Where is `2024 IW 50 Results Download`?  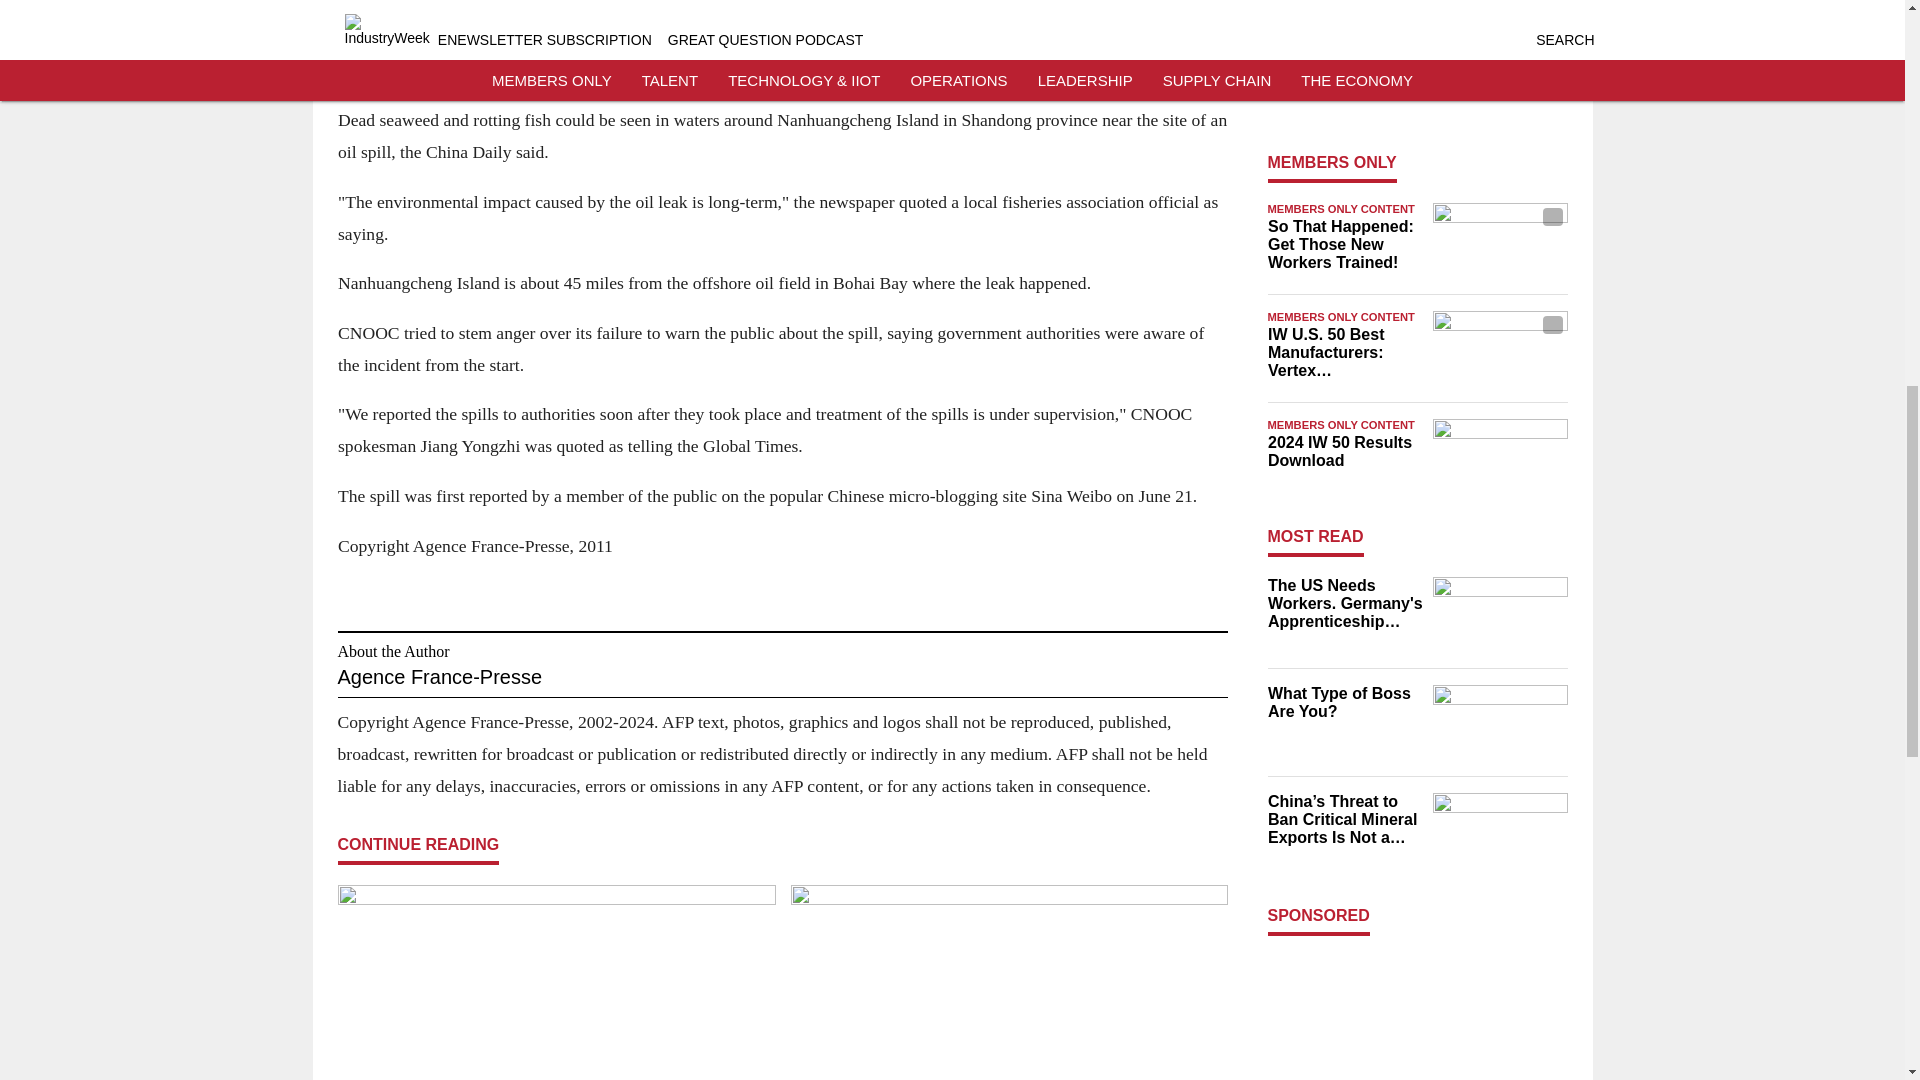 2024 IW 50 Results Download is located at coordinates (1344, 452).